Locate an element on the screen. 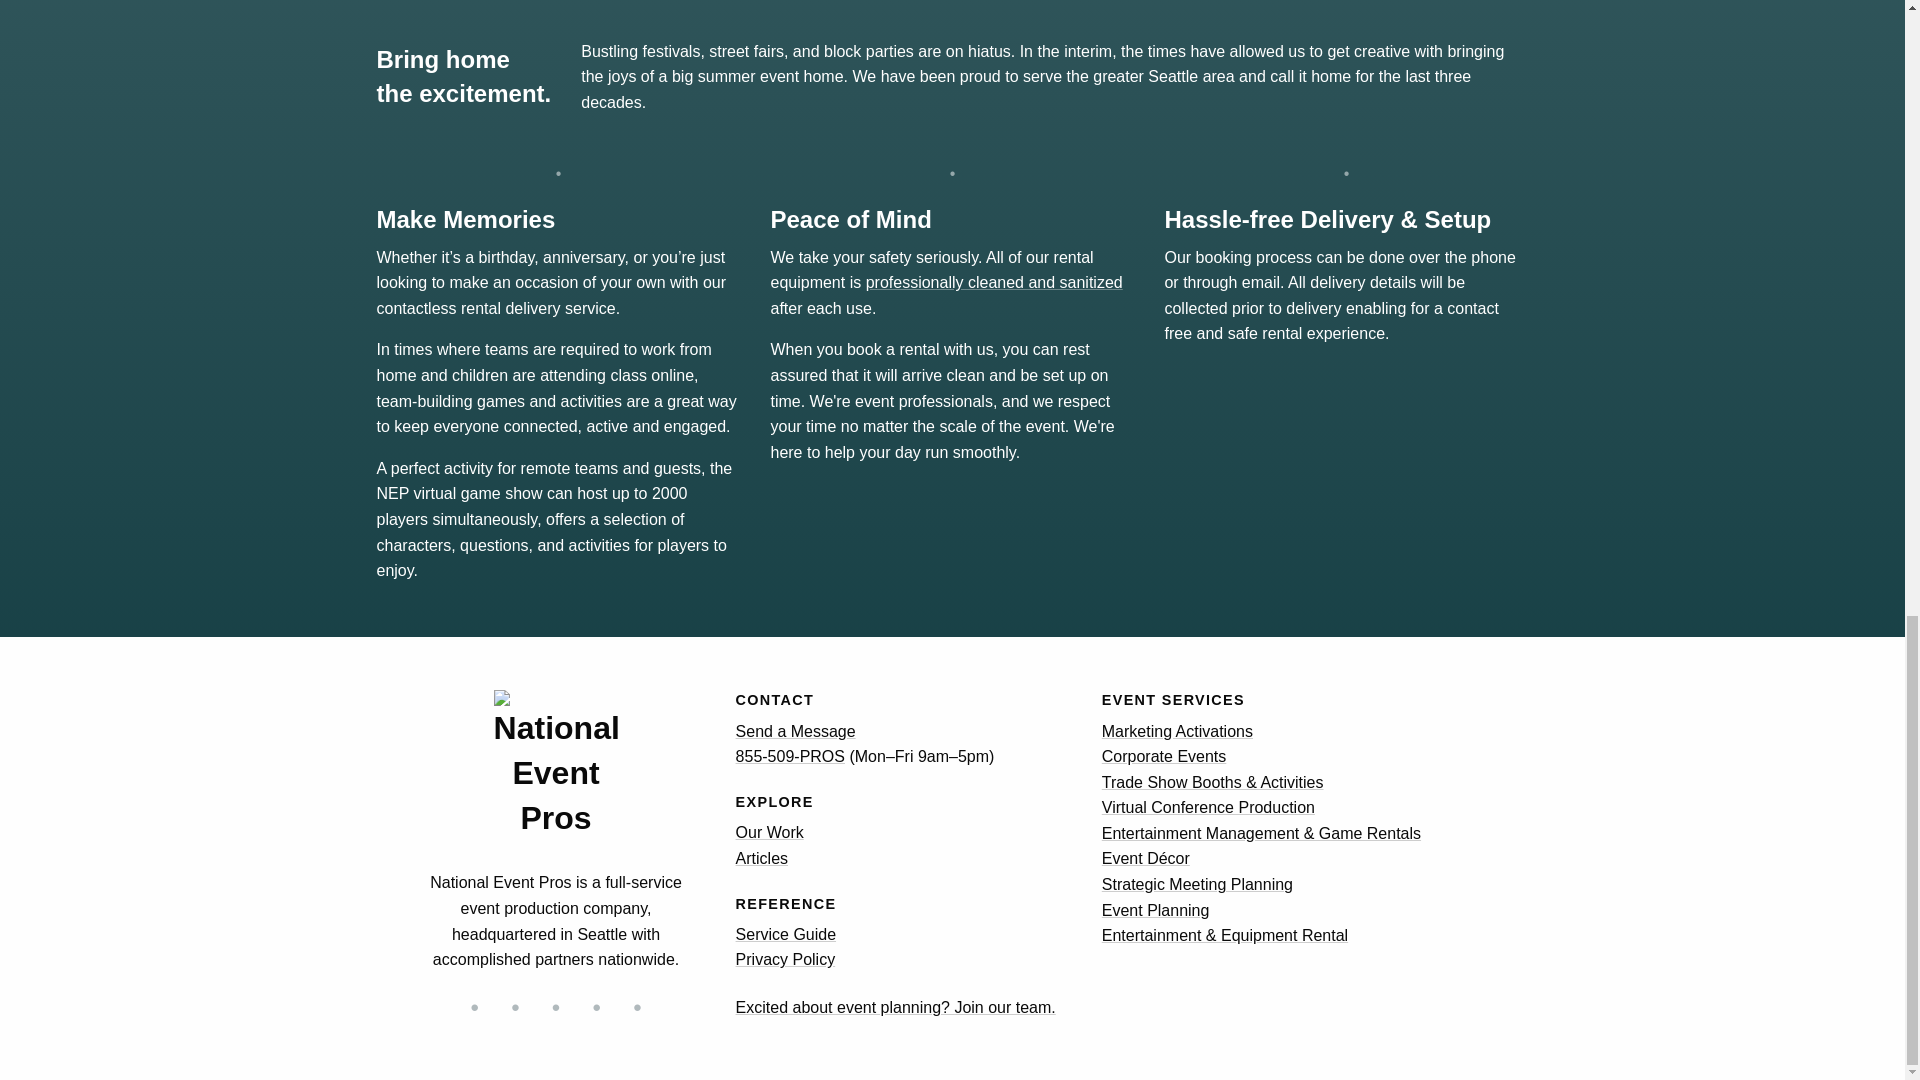  Articles is located at coordinates (761, 858).